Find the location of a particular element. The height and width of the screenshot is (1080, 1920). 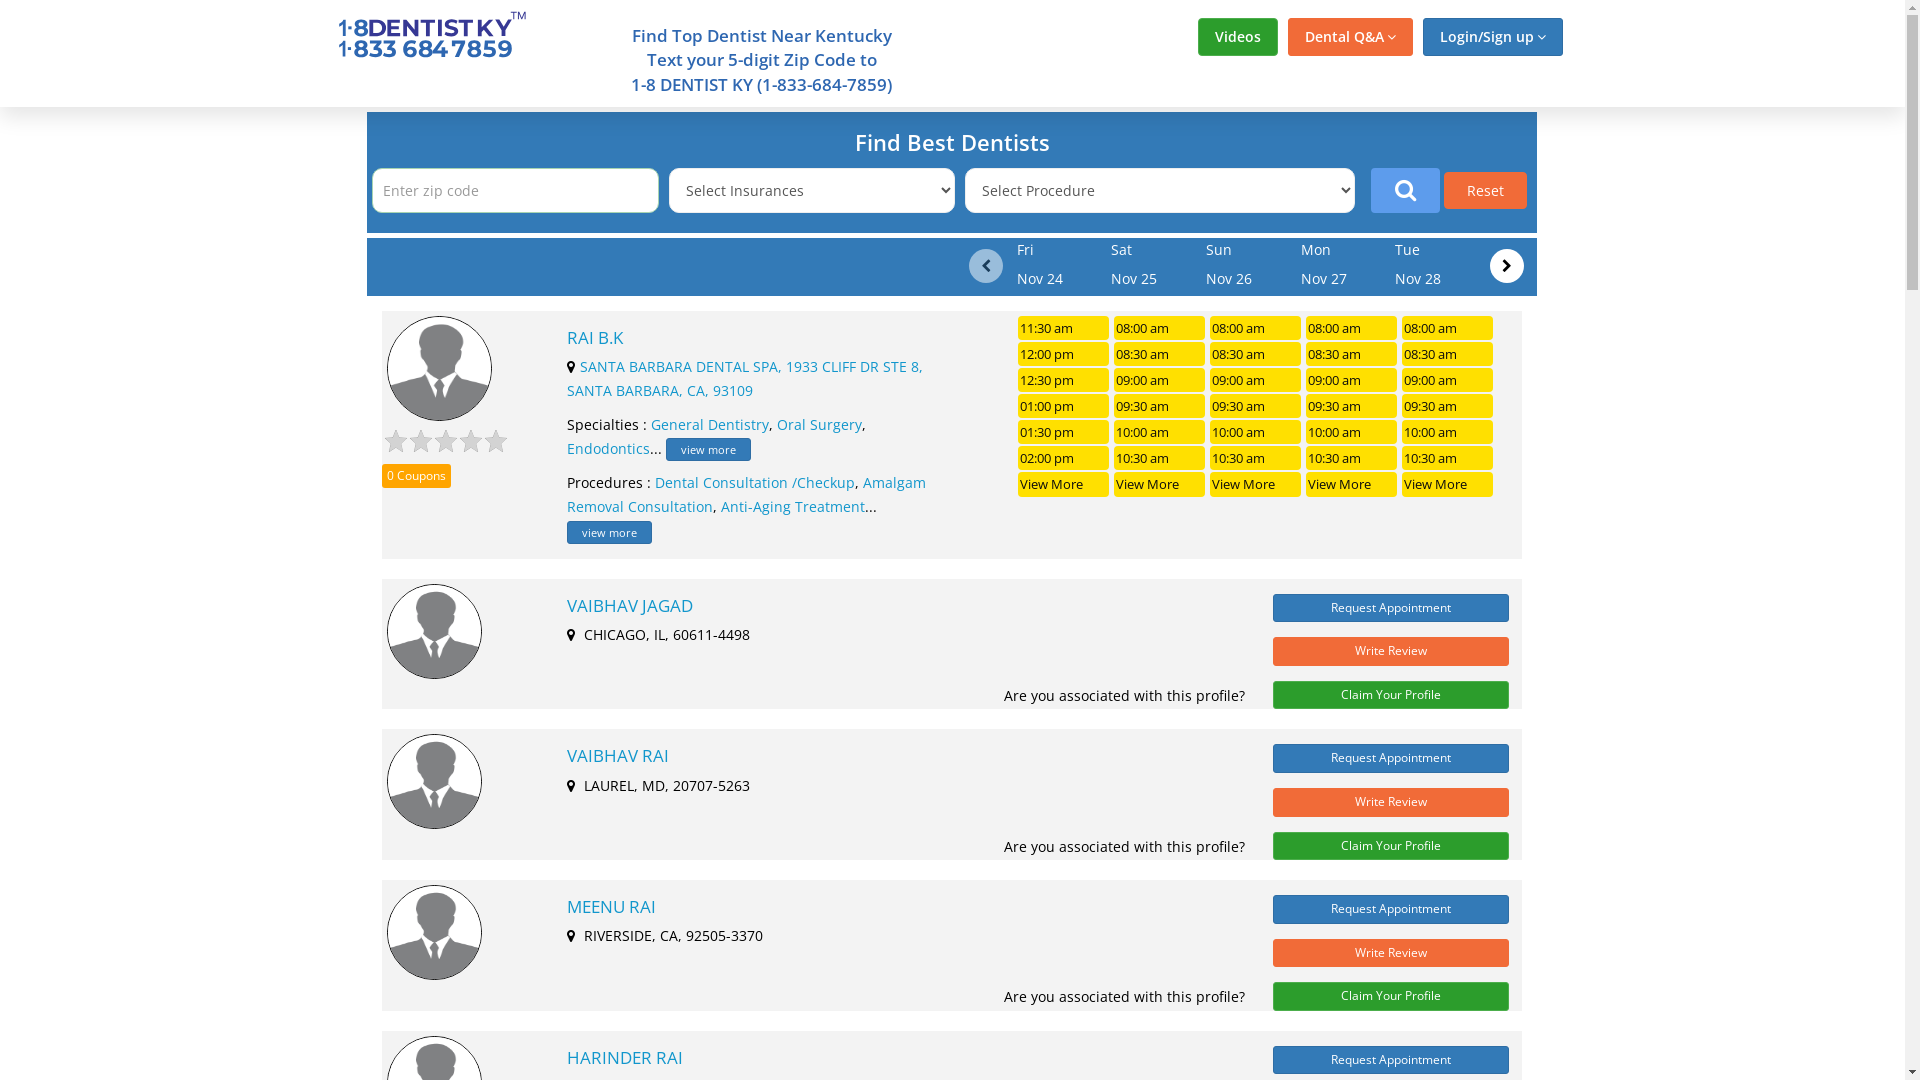

02:00 pm is located at coordinates (1063, 458).